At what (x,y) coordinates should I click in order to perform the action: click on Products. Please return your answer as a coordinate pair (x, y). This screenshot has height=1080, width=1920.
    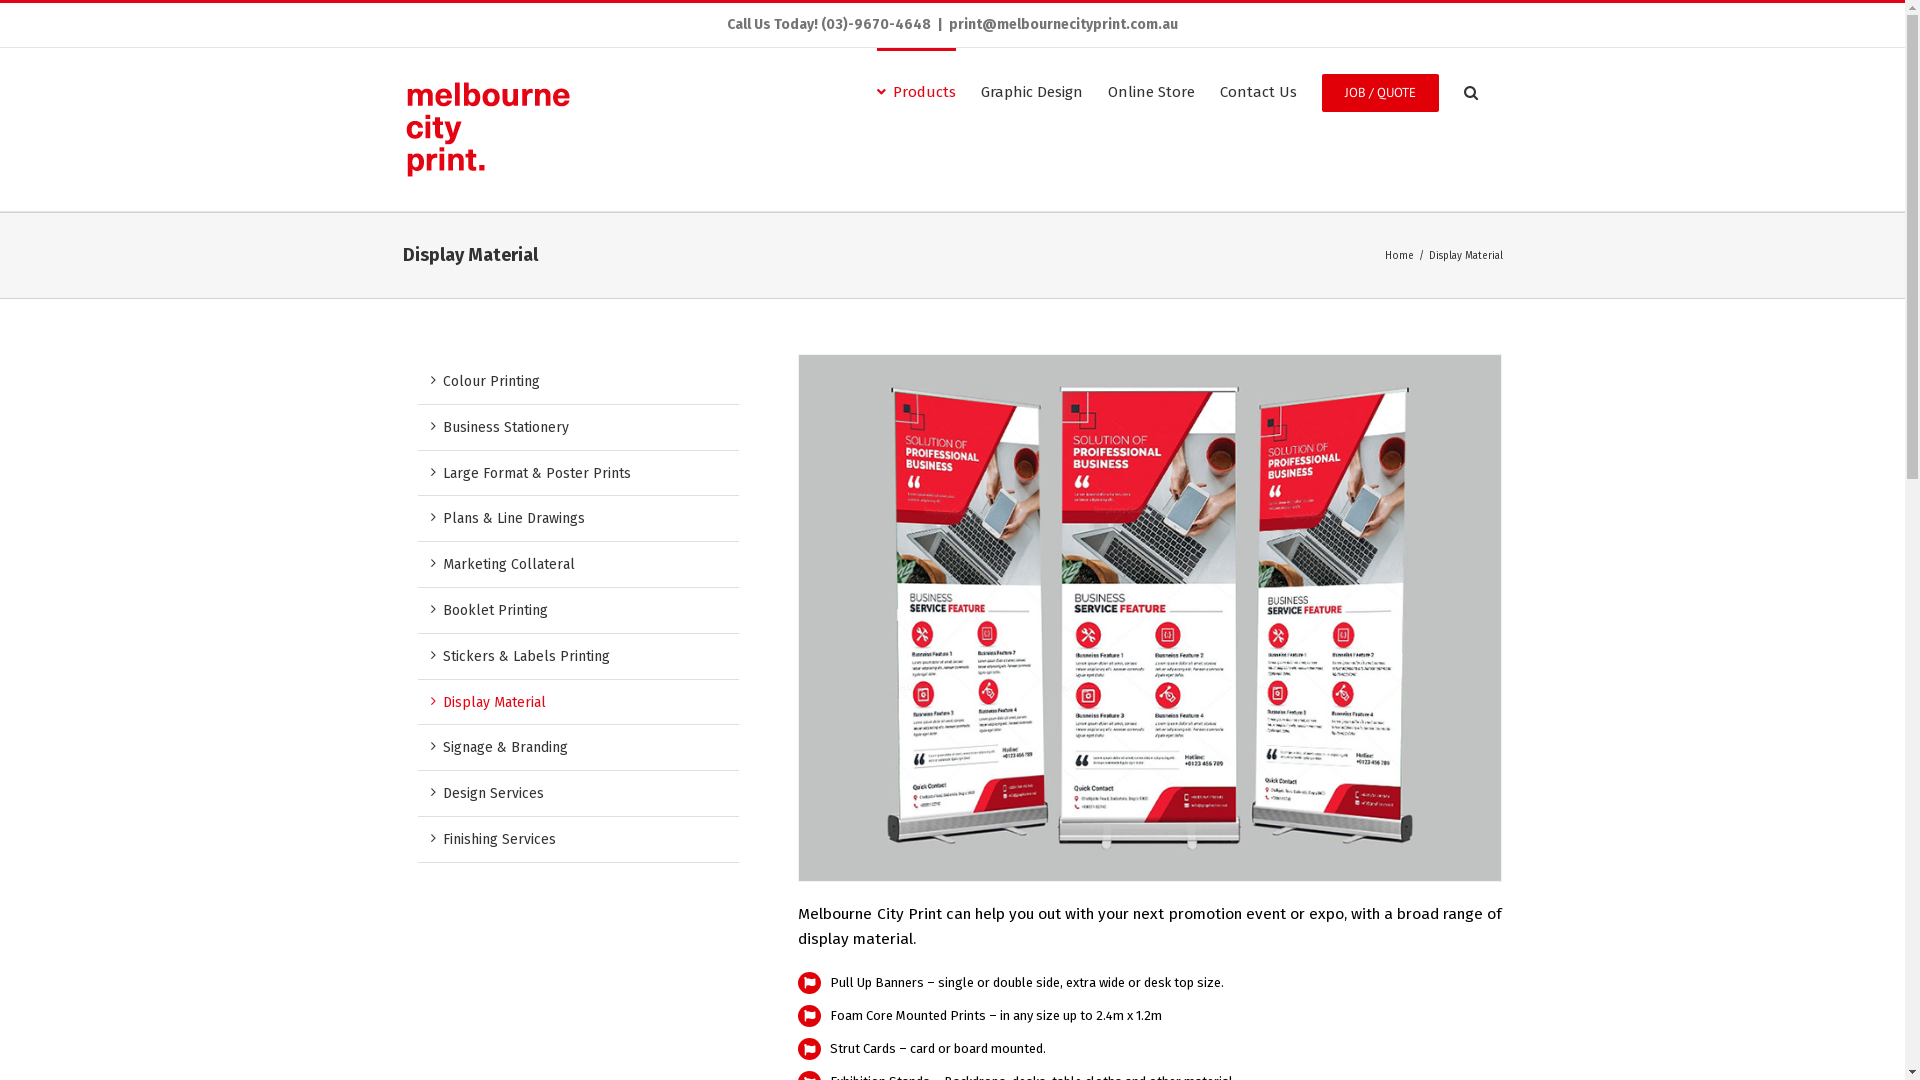
    Looking at the image, I should click on (916, 91).